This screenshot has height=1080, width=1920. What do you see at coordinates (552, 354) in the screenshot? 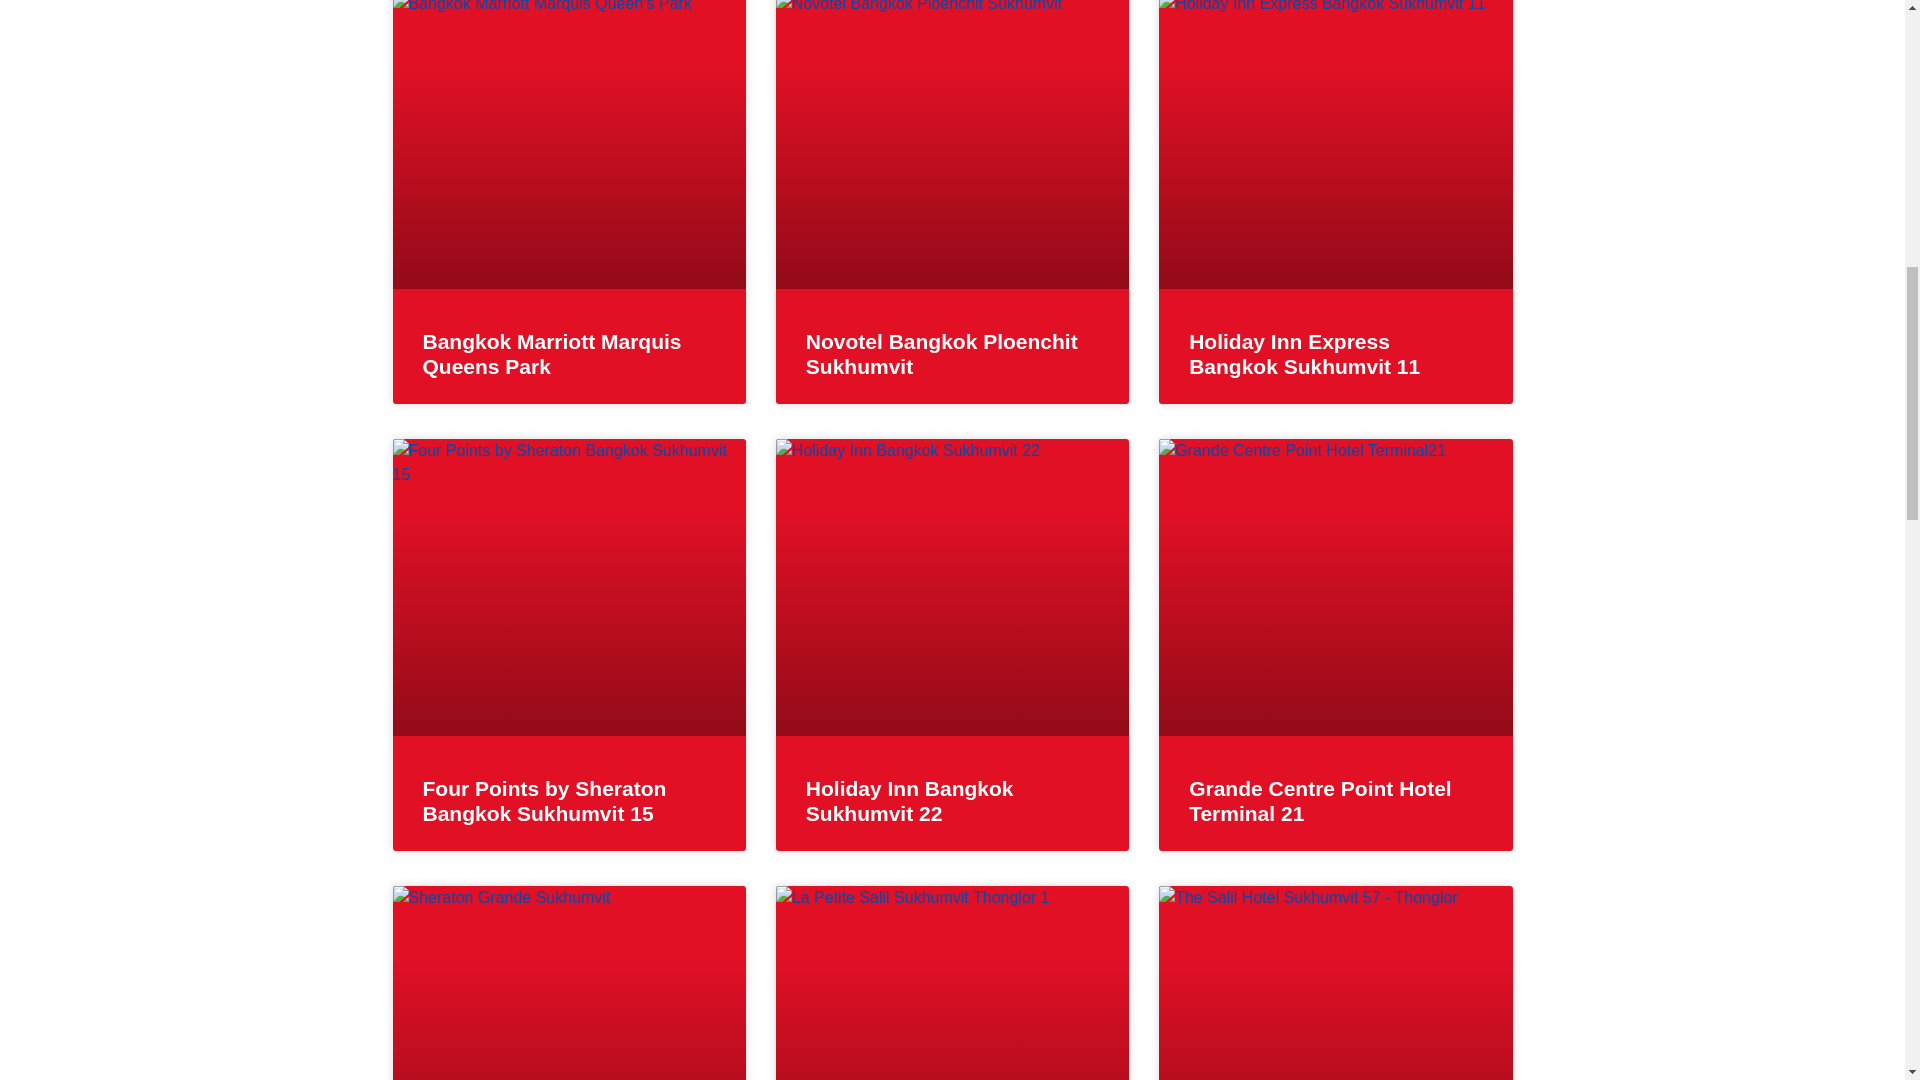
I see `Bangkok Marriott Marquis Queens Park` at bounding box center [552, 354].